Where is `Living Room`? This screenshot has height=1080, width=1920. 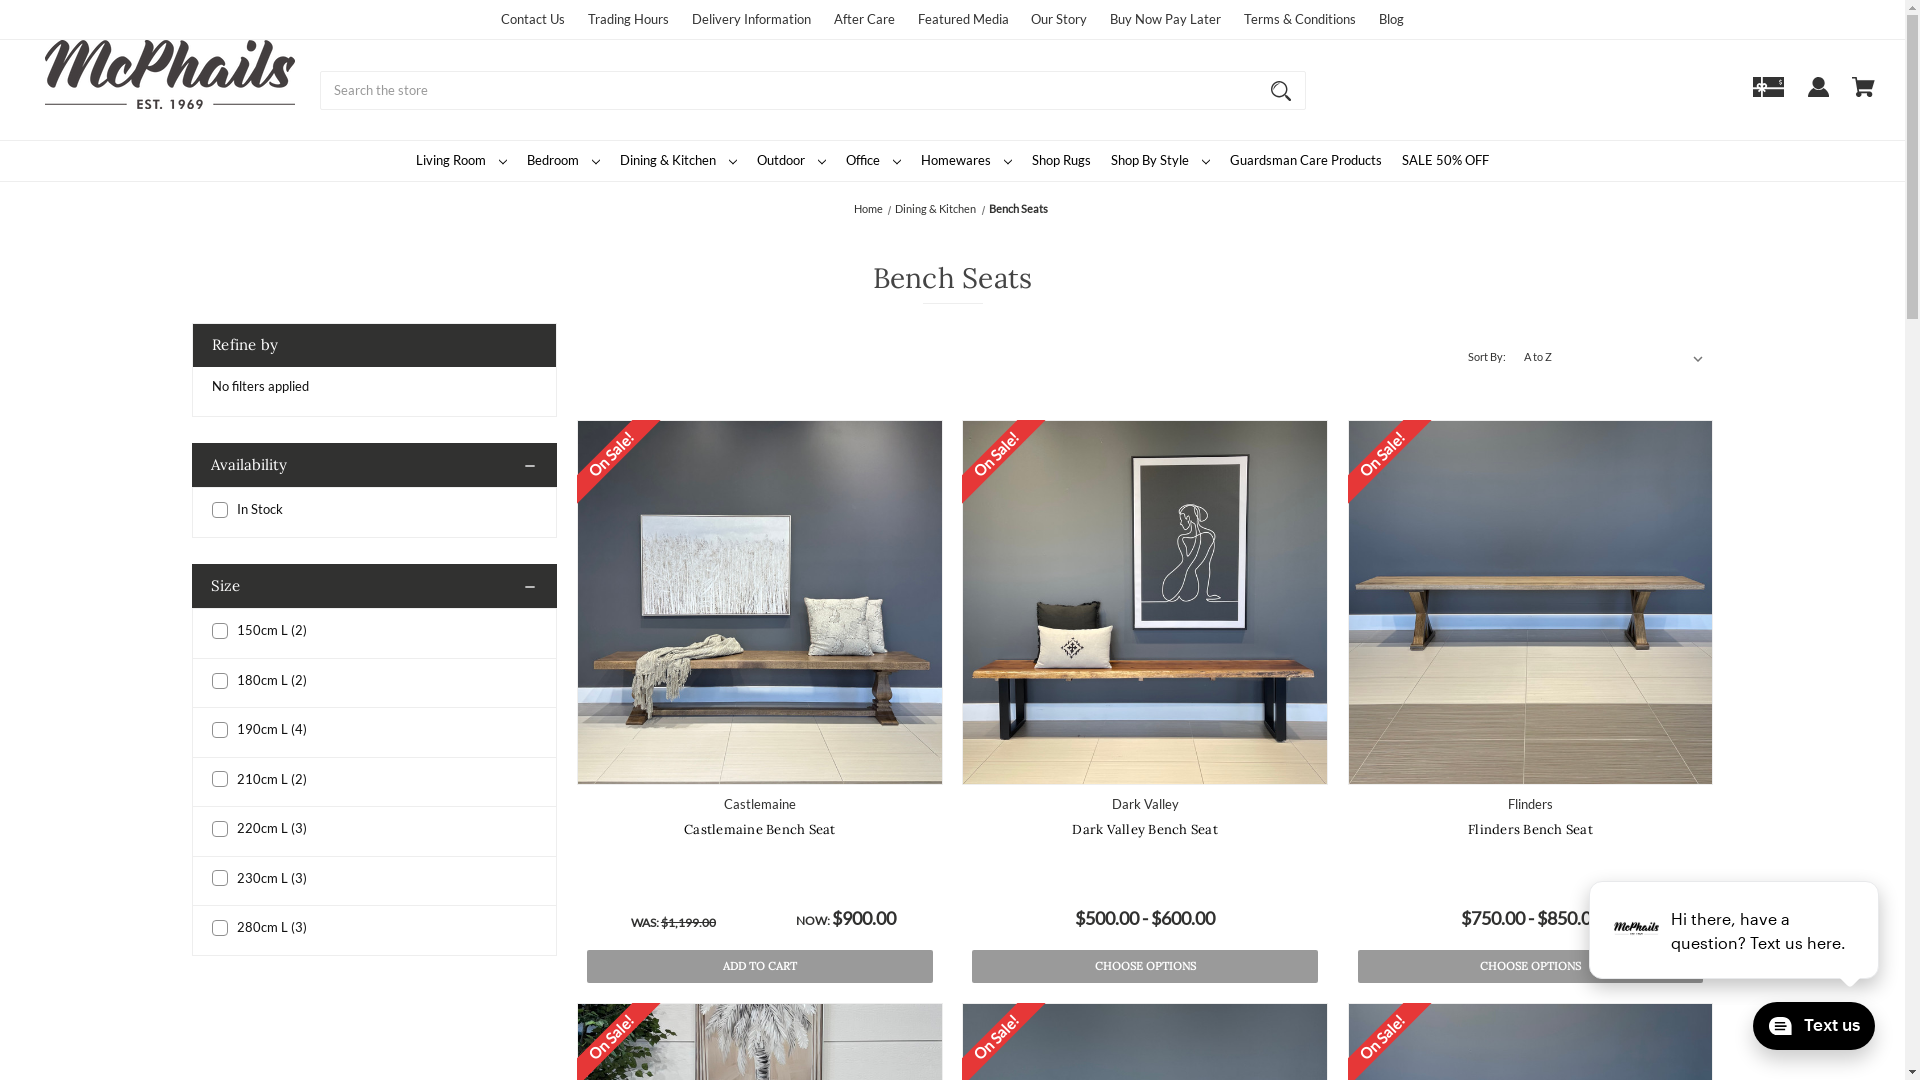 Living Room is located at coordinates (462, 161).